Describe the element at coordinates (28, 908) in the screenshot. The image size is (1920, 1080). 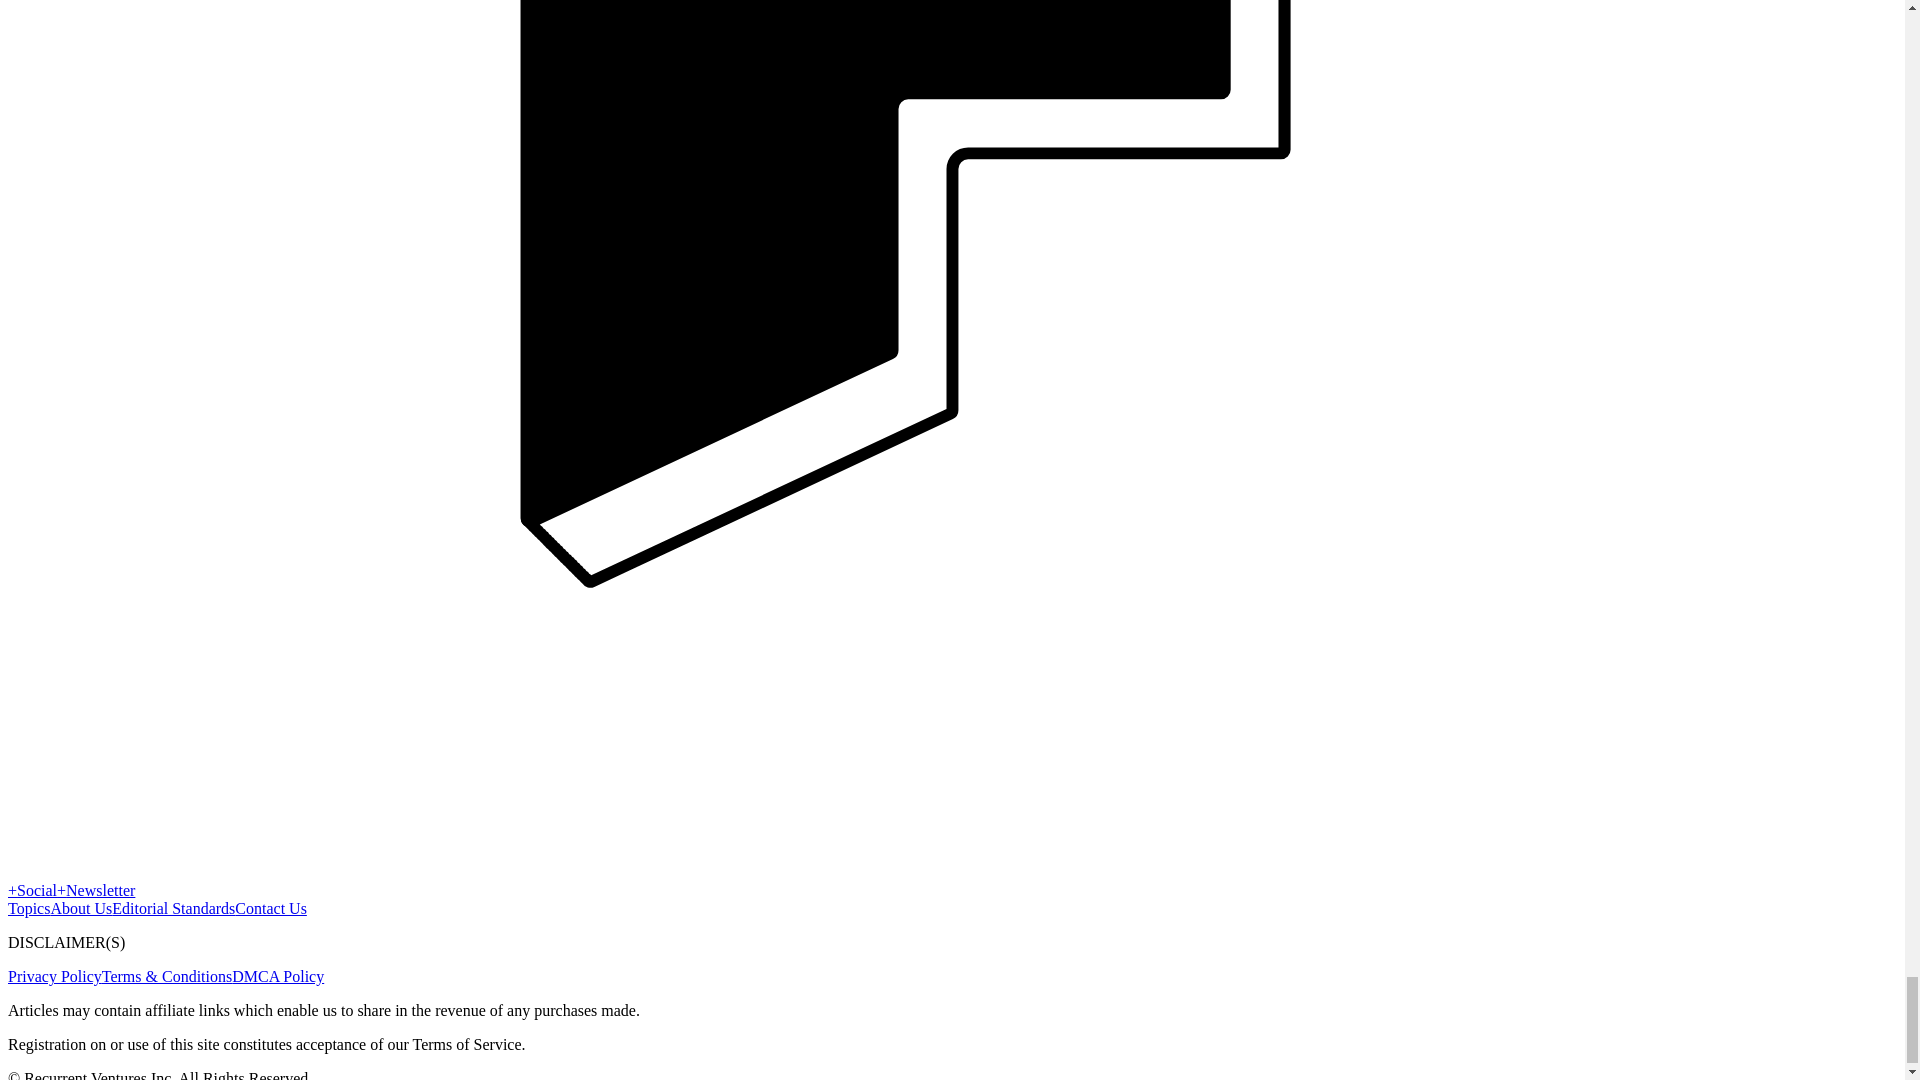
I see `Topics` at that location.